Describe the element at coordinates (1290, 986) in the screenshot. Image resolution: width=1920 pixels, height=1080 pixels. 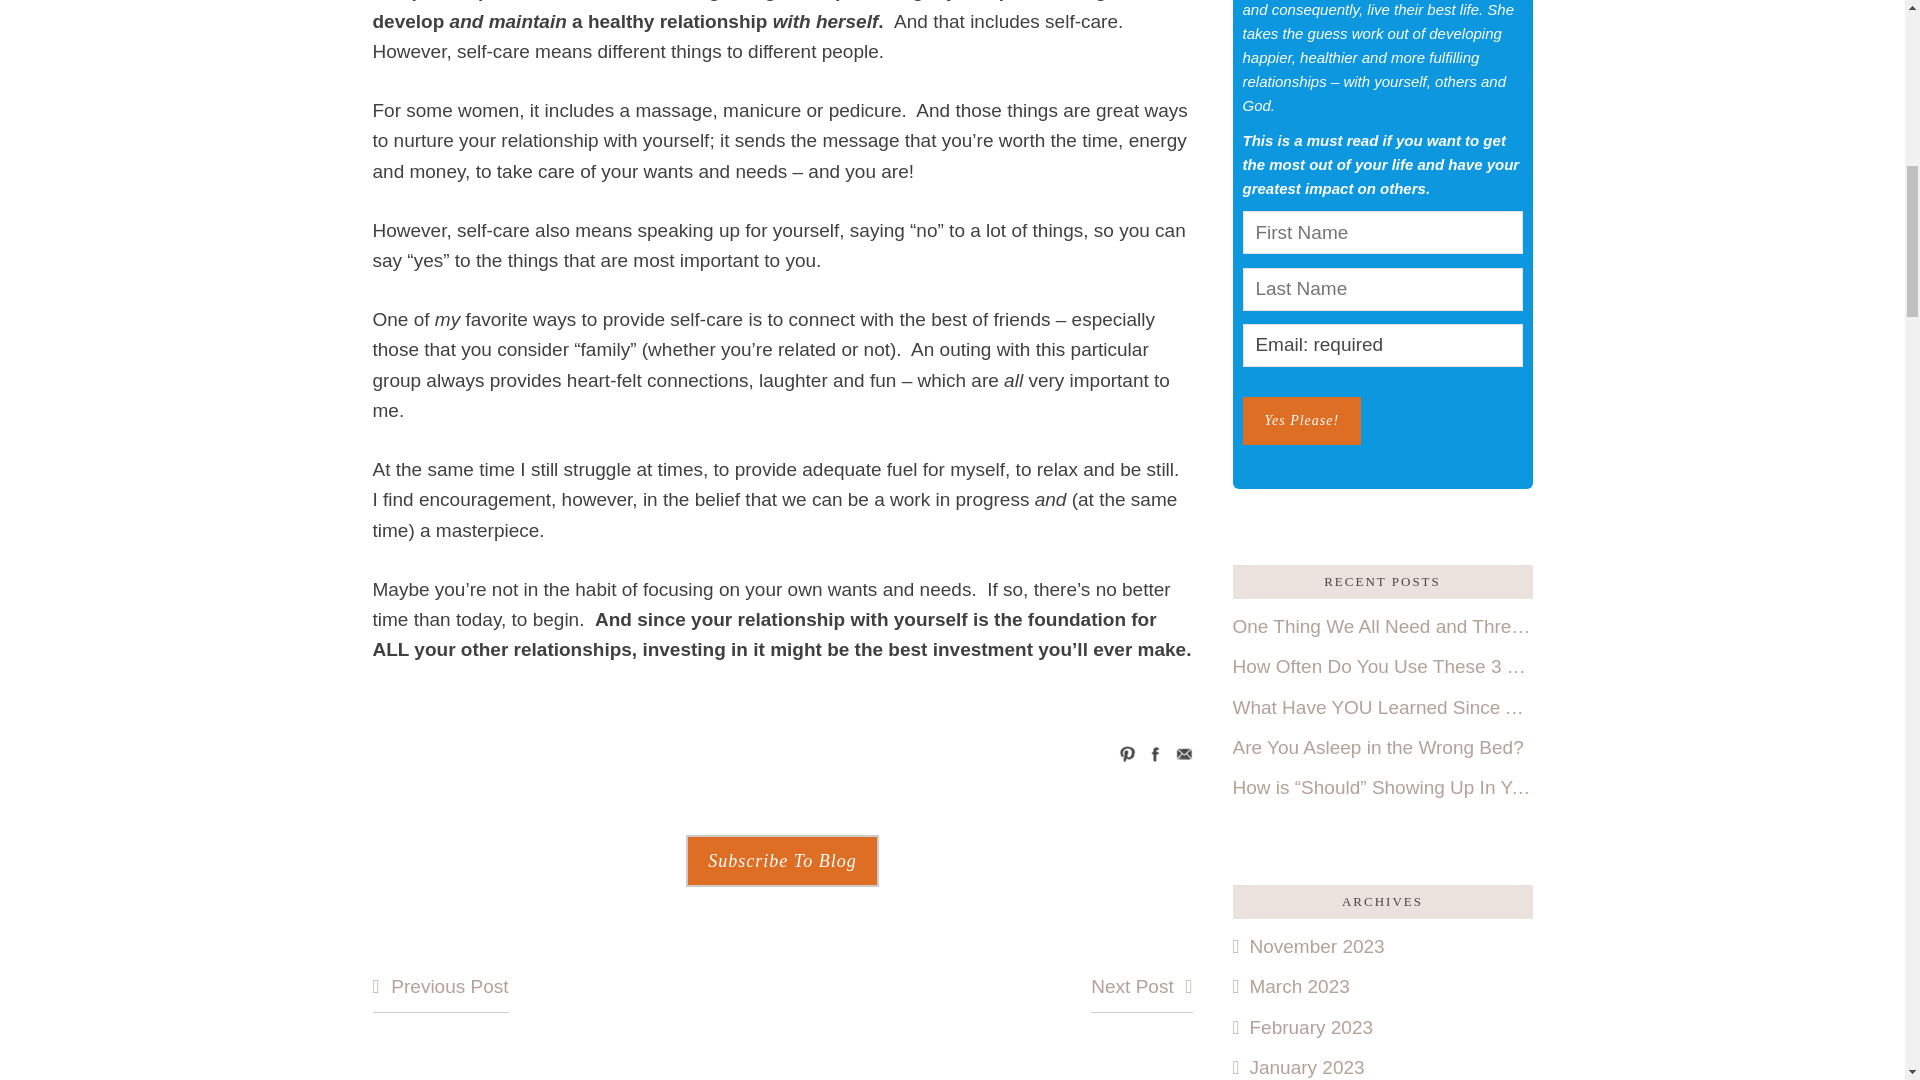
I see `March 2023` at that location.